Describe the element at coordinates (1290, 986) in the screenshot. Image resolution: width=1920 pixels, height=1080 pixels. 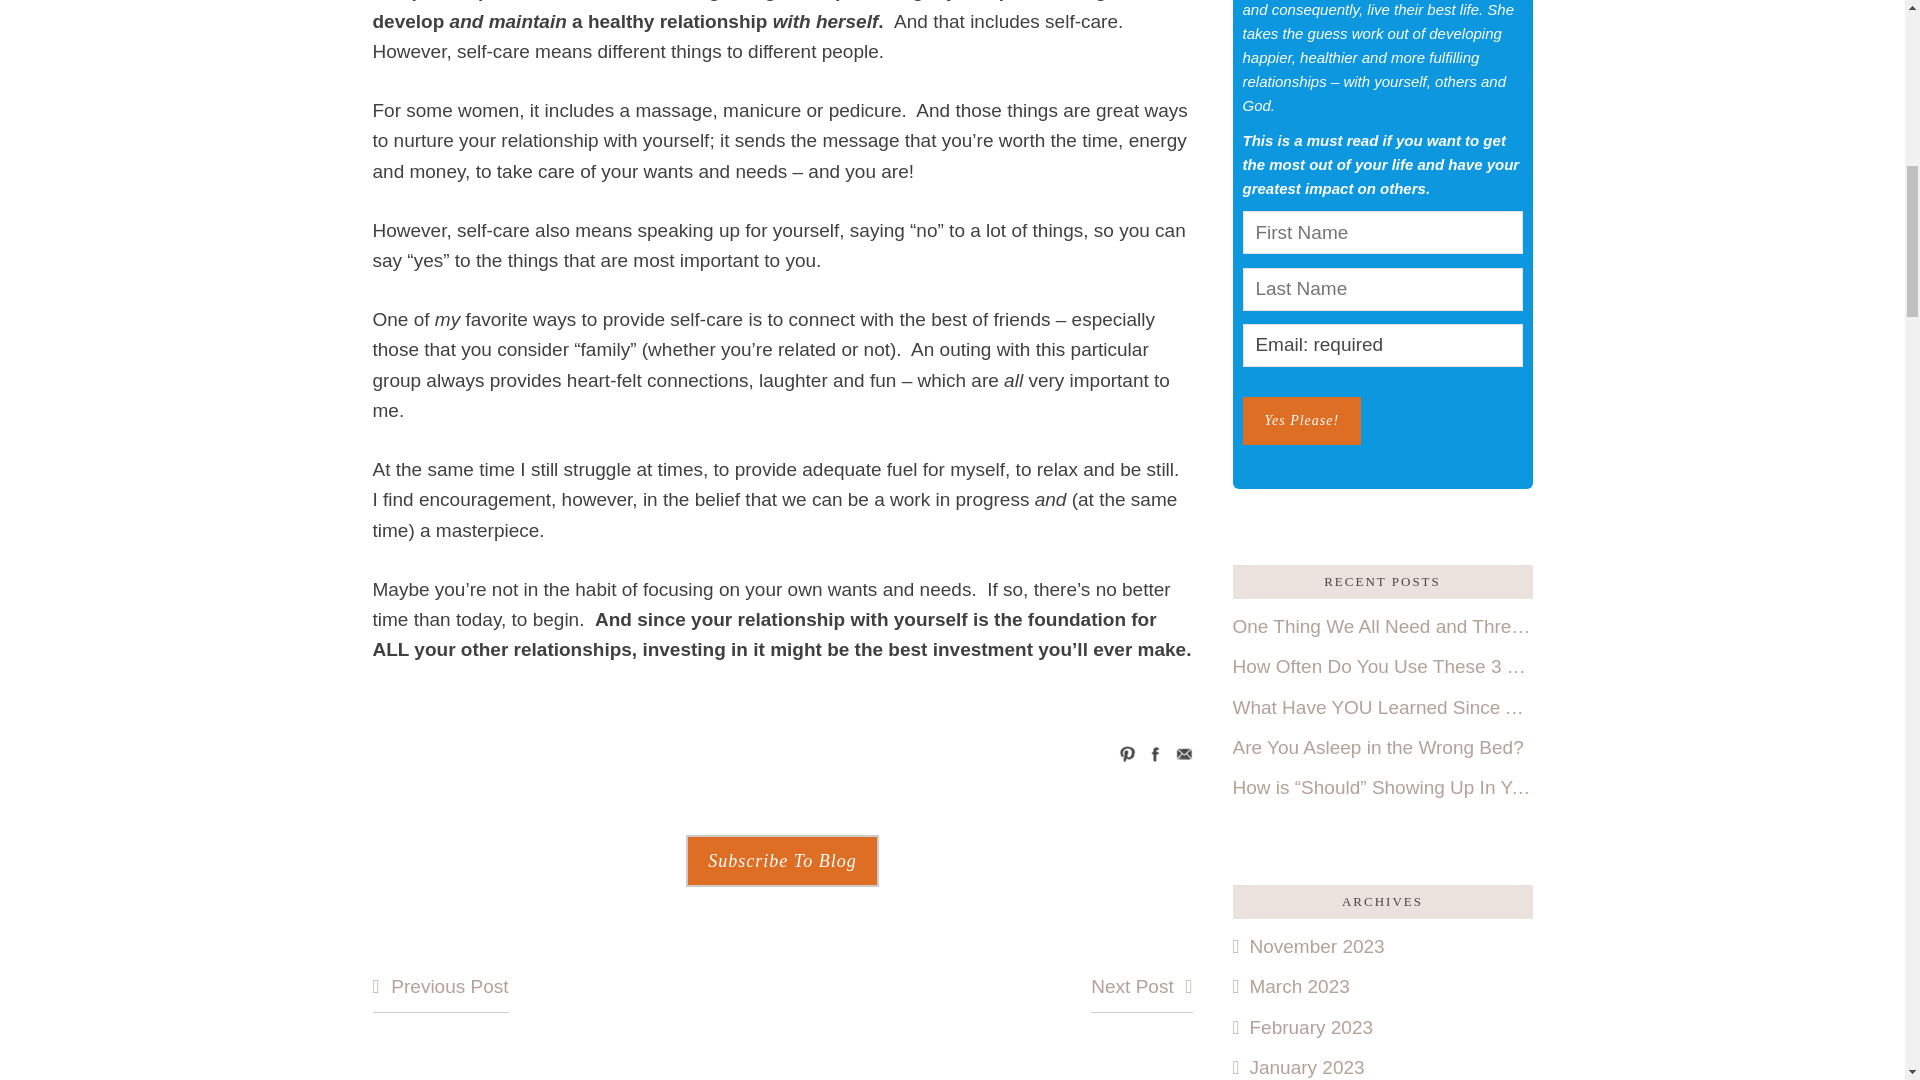
I see `March 2023` at that location.